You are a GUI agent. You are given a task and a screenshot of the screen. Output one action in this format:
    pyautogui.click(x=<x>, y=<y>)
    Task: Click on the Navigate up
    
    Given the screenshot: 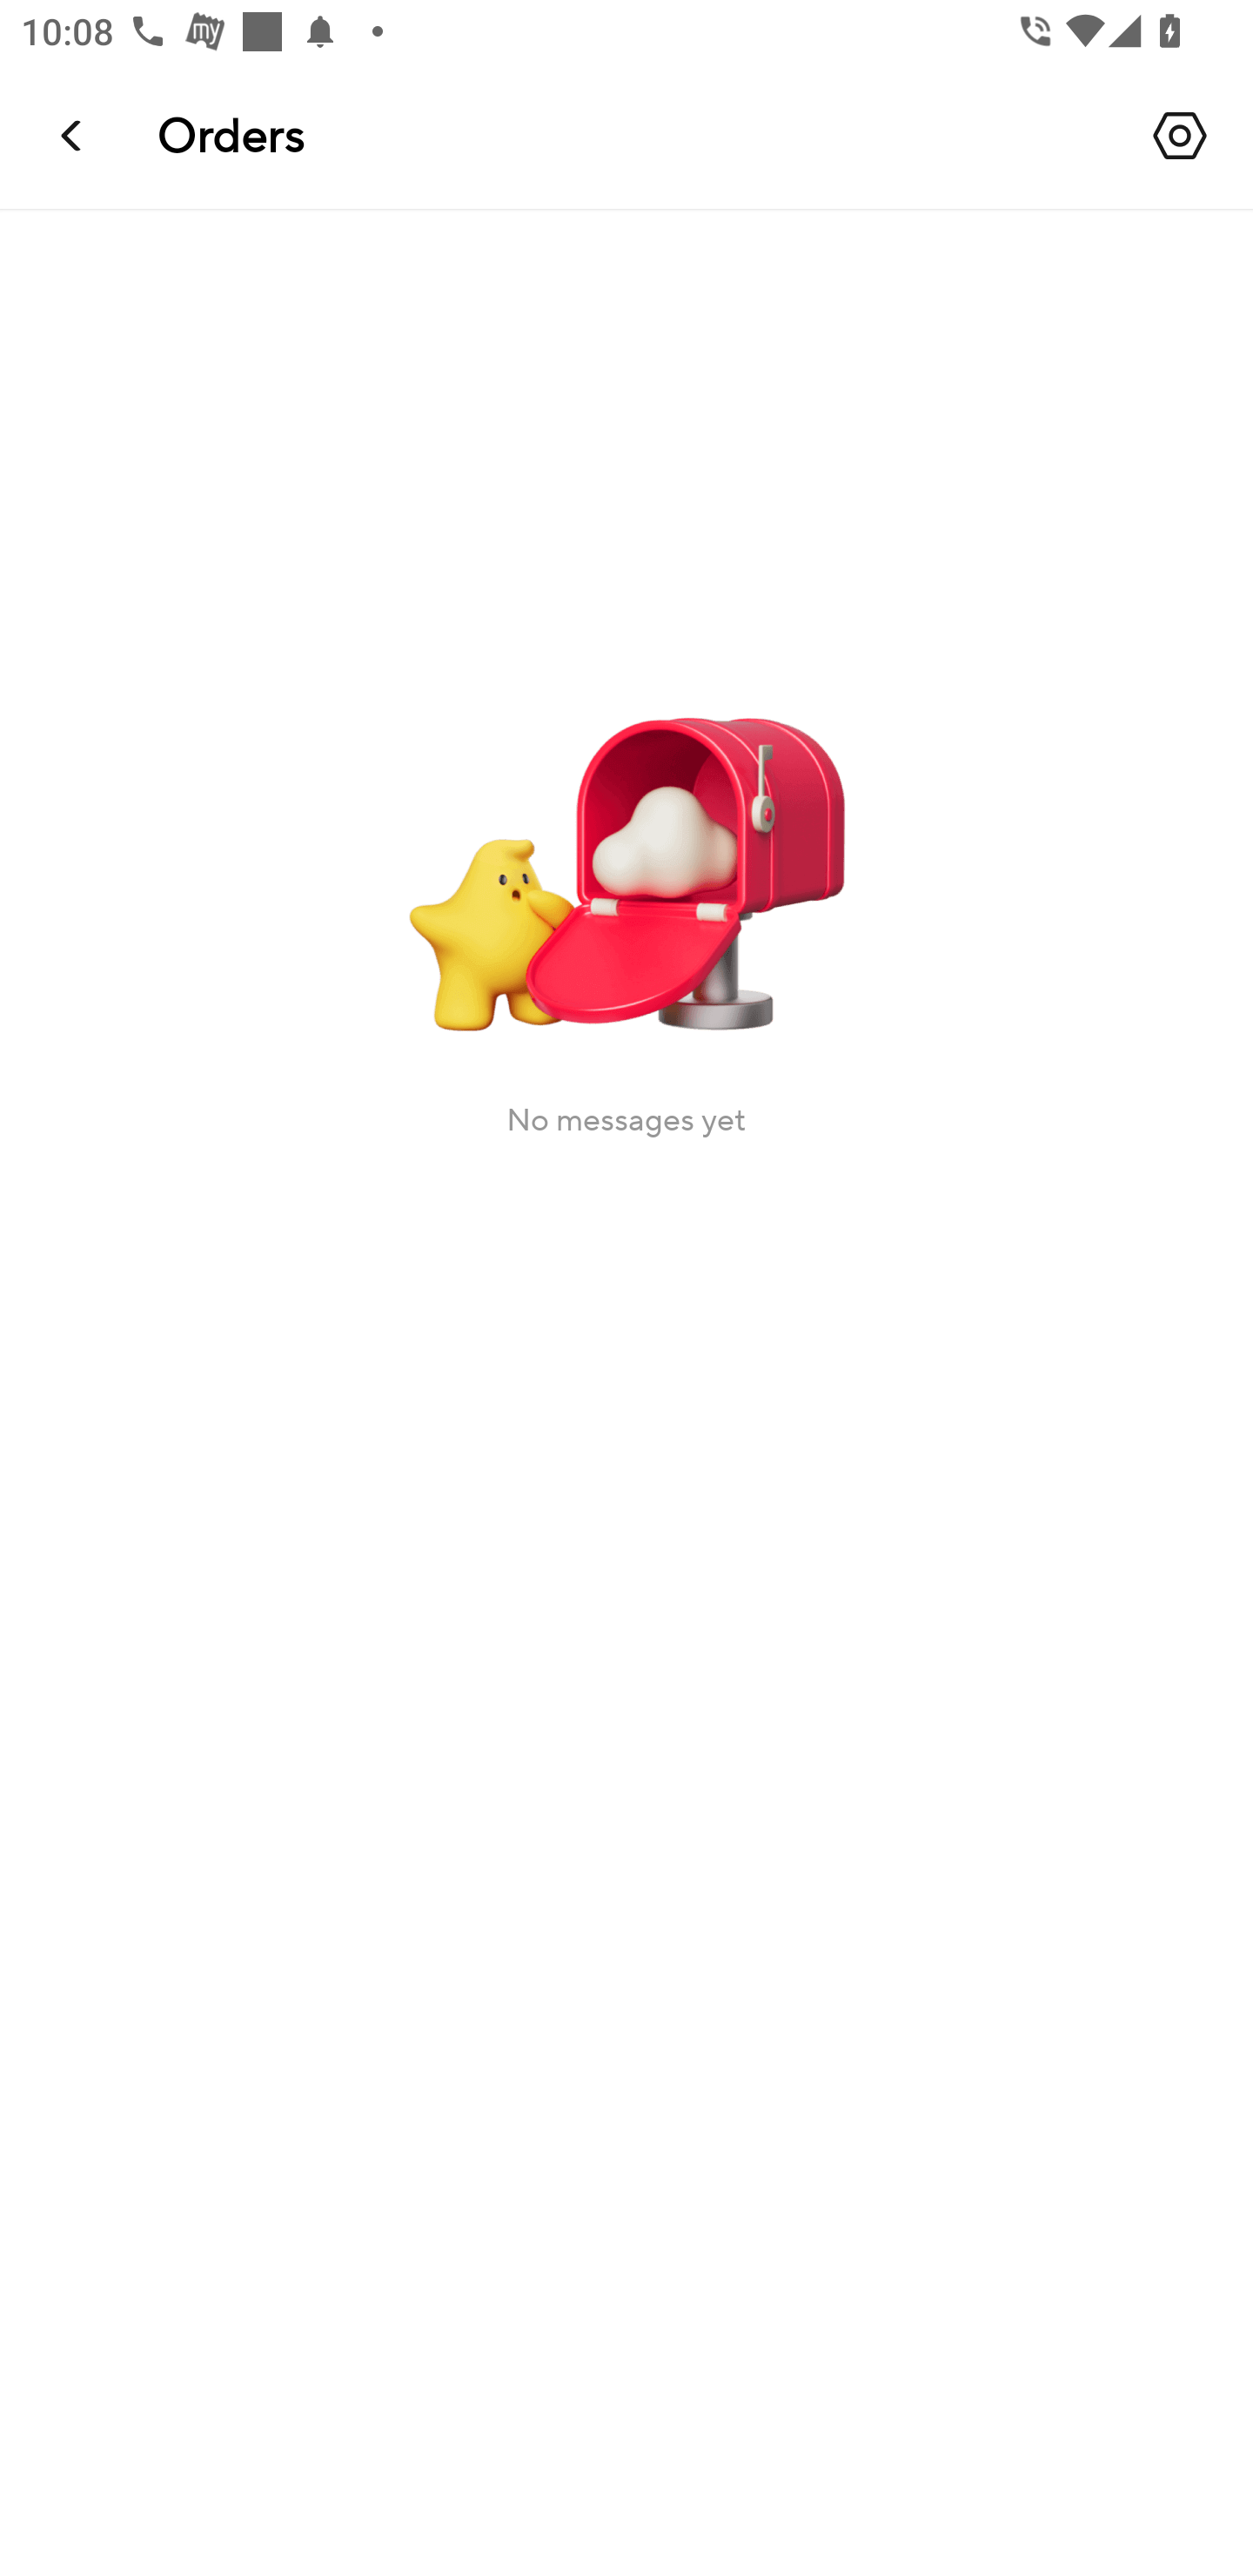 What is the action you would take?
    pyautogui.click(x=73, y=135)
    